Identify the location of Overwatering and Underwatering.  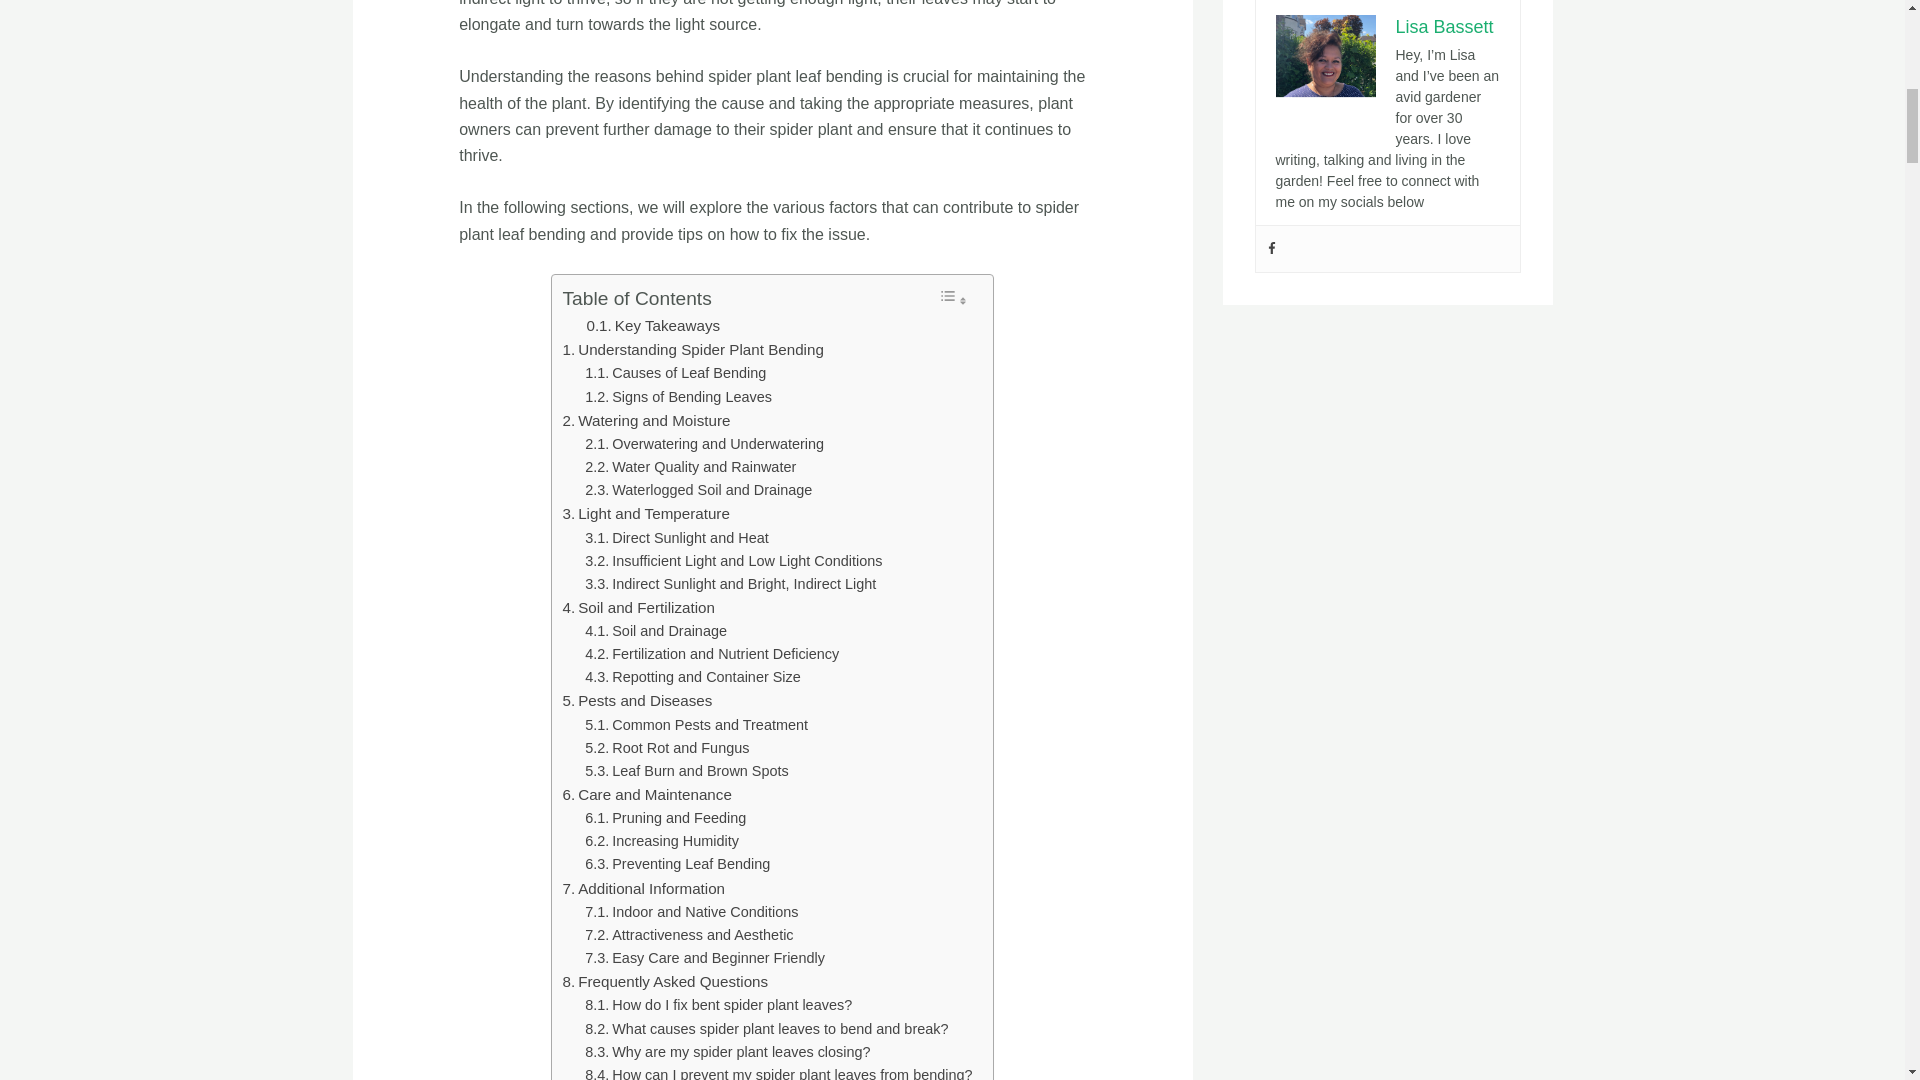
(704, 444).